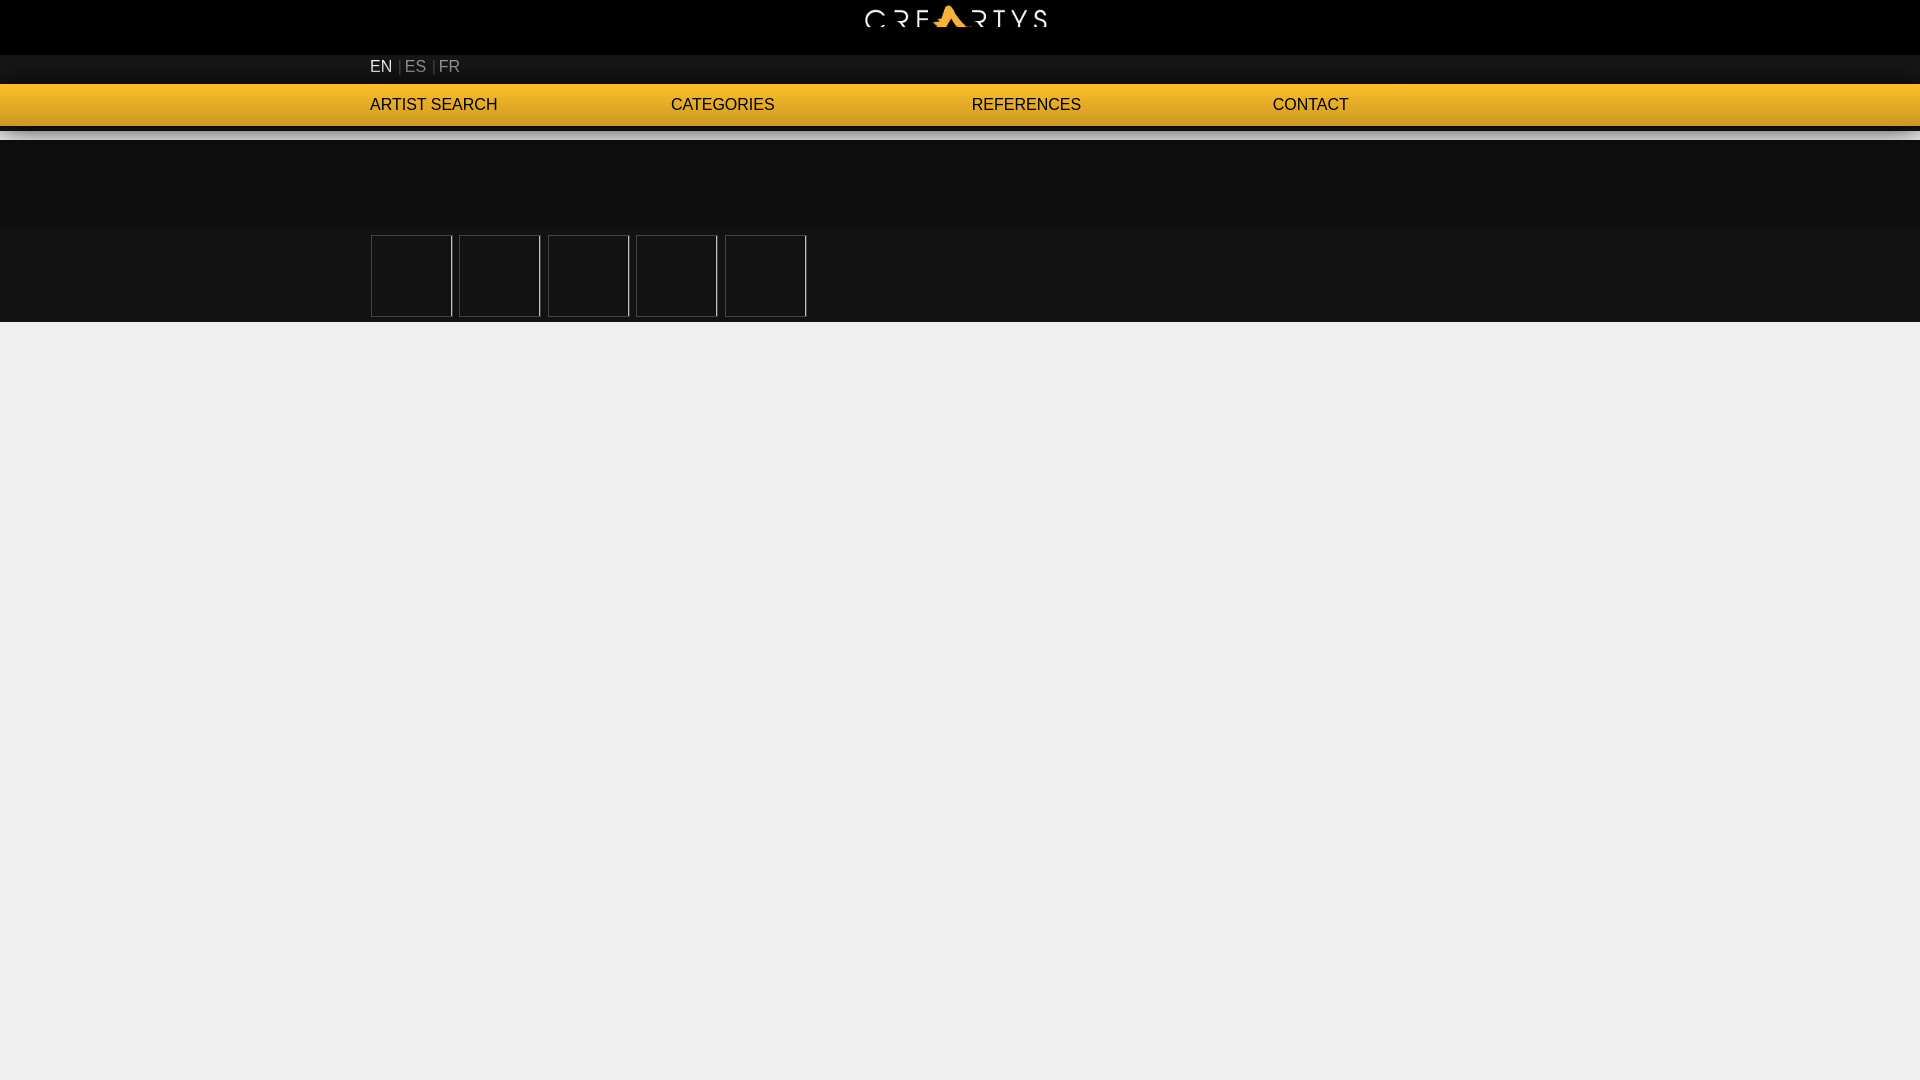 Image resolution: width=1920 pixels, height=1080 pixels. What do you see at coordinates (1410, 105) in the screenshot?
I see `CONTACT` at bounding box center [1410, 105].